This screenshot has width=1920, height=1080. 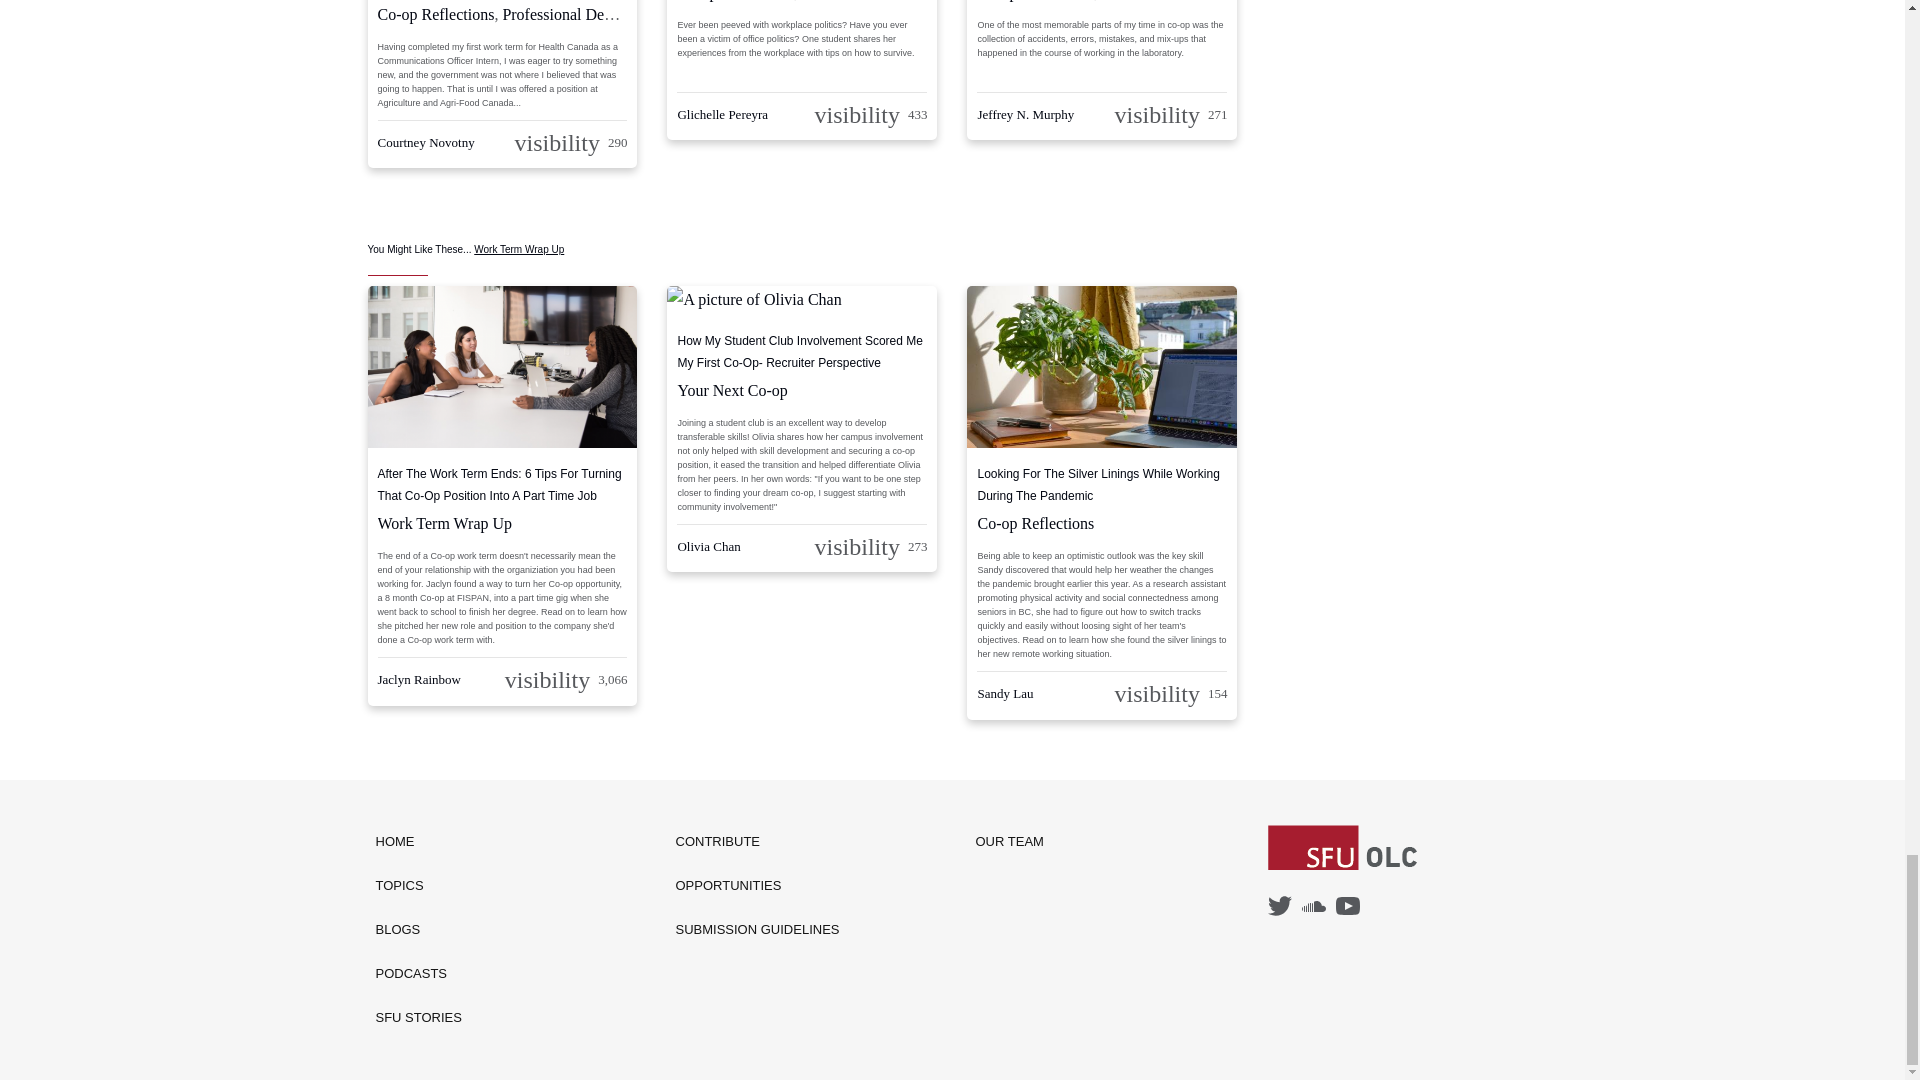 I want to click on Contribute to the OLC, so click(x=758, y=842).